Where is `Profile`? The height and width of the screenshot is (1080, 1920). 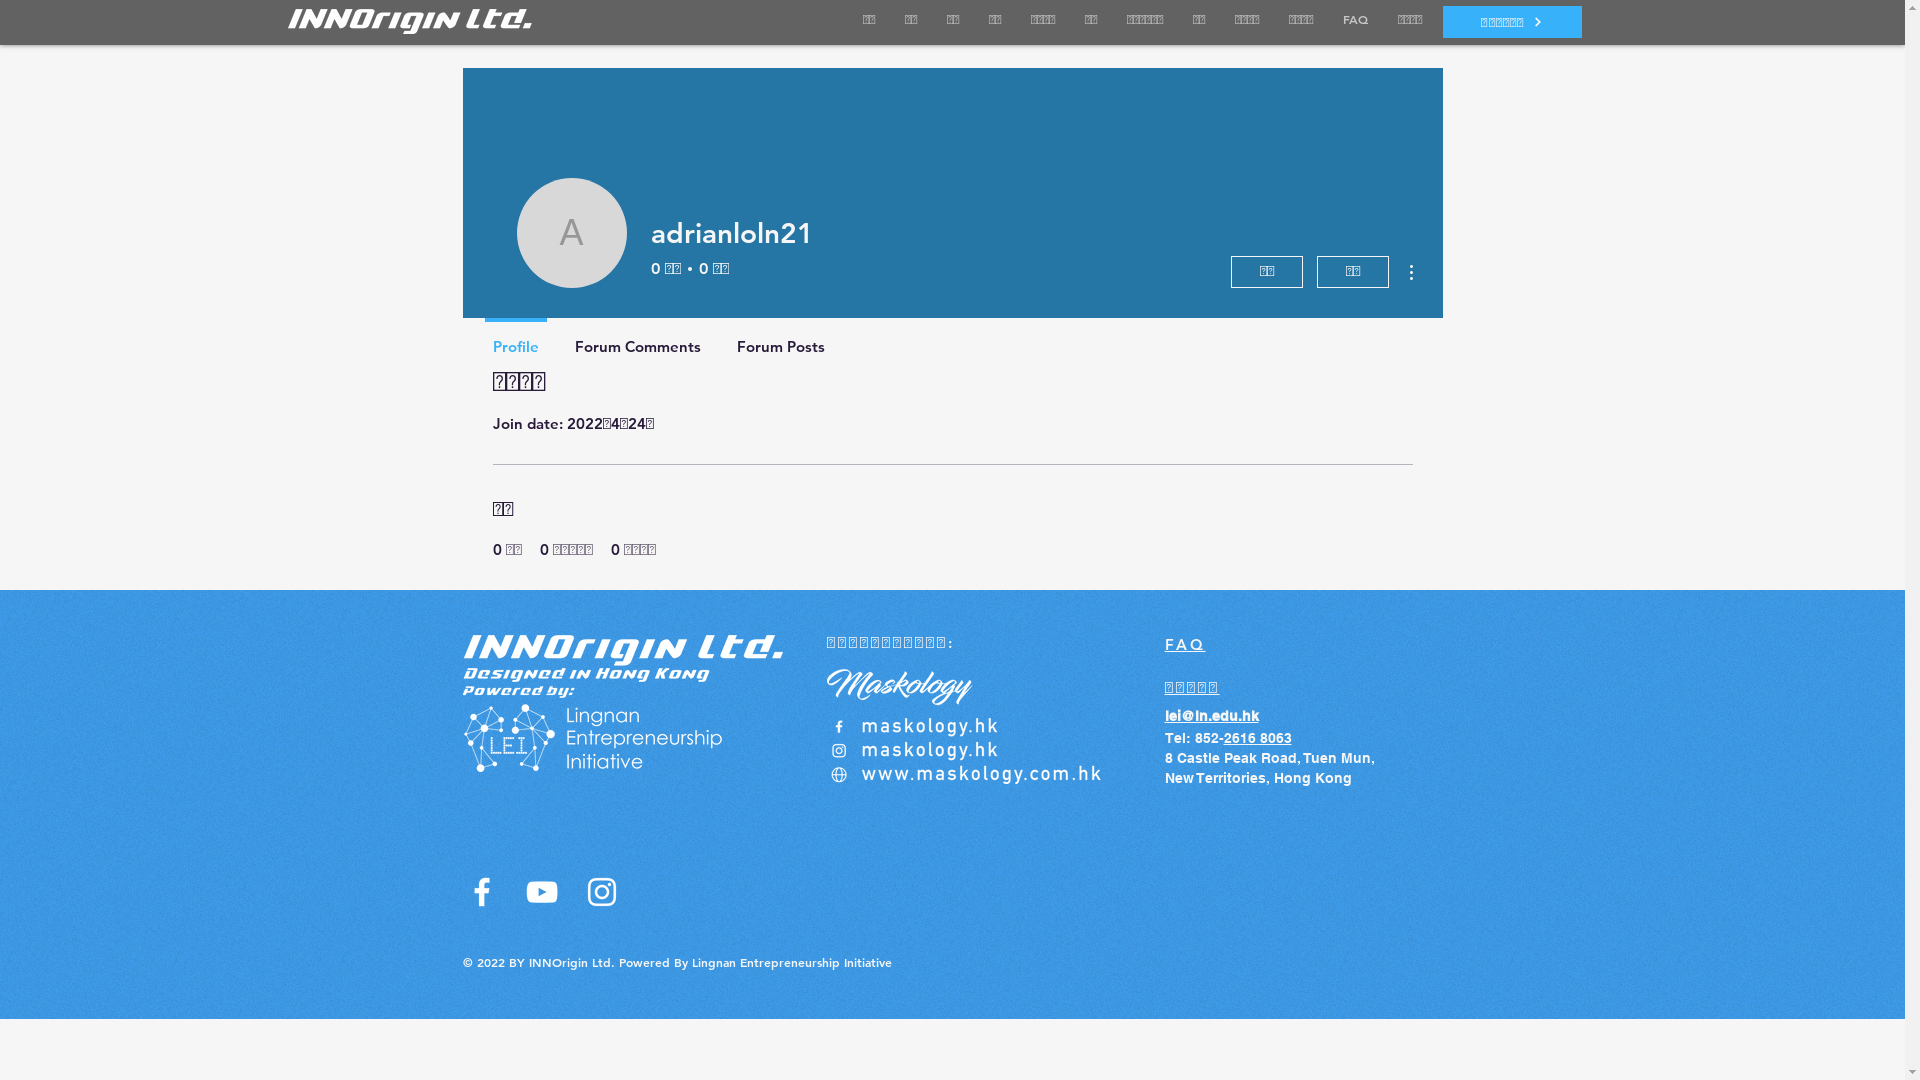 Profile is located at coordinates (515, 338).